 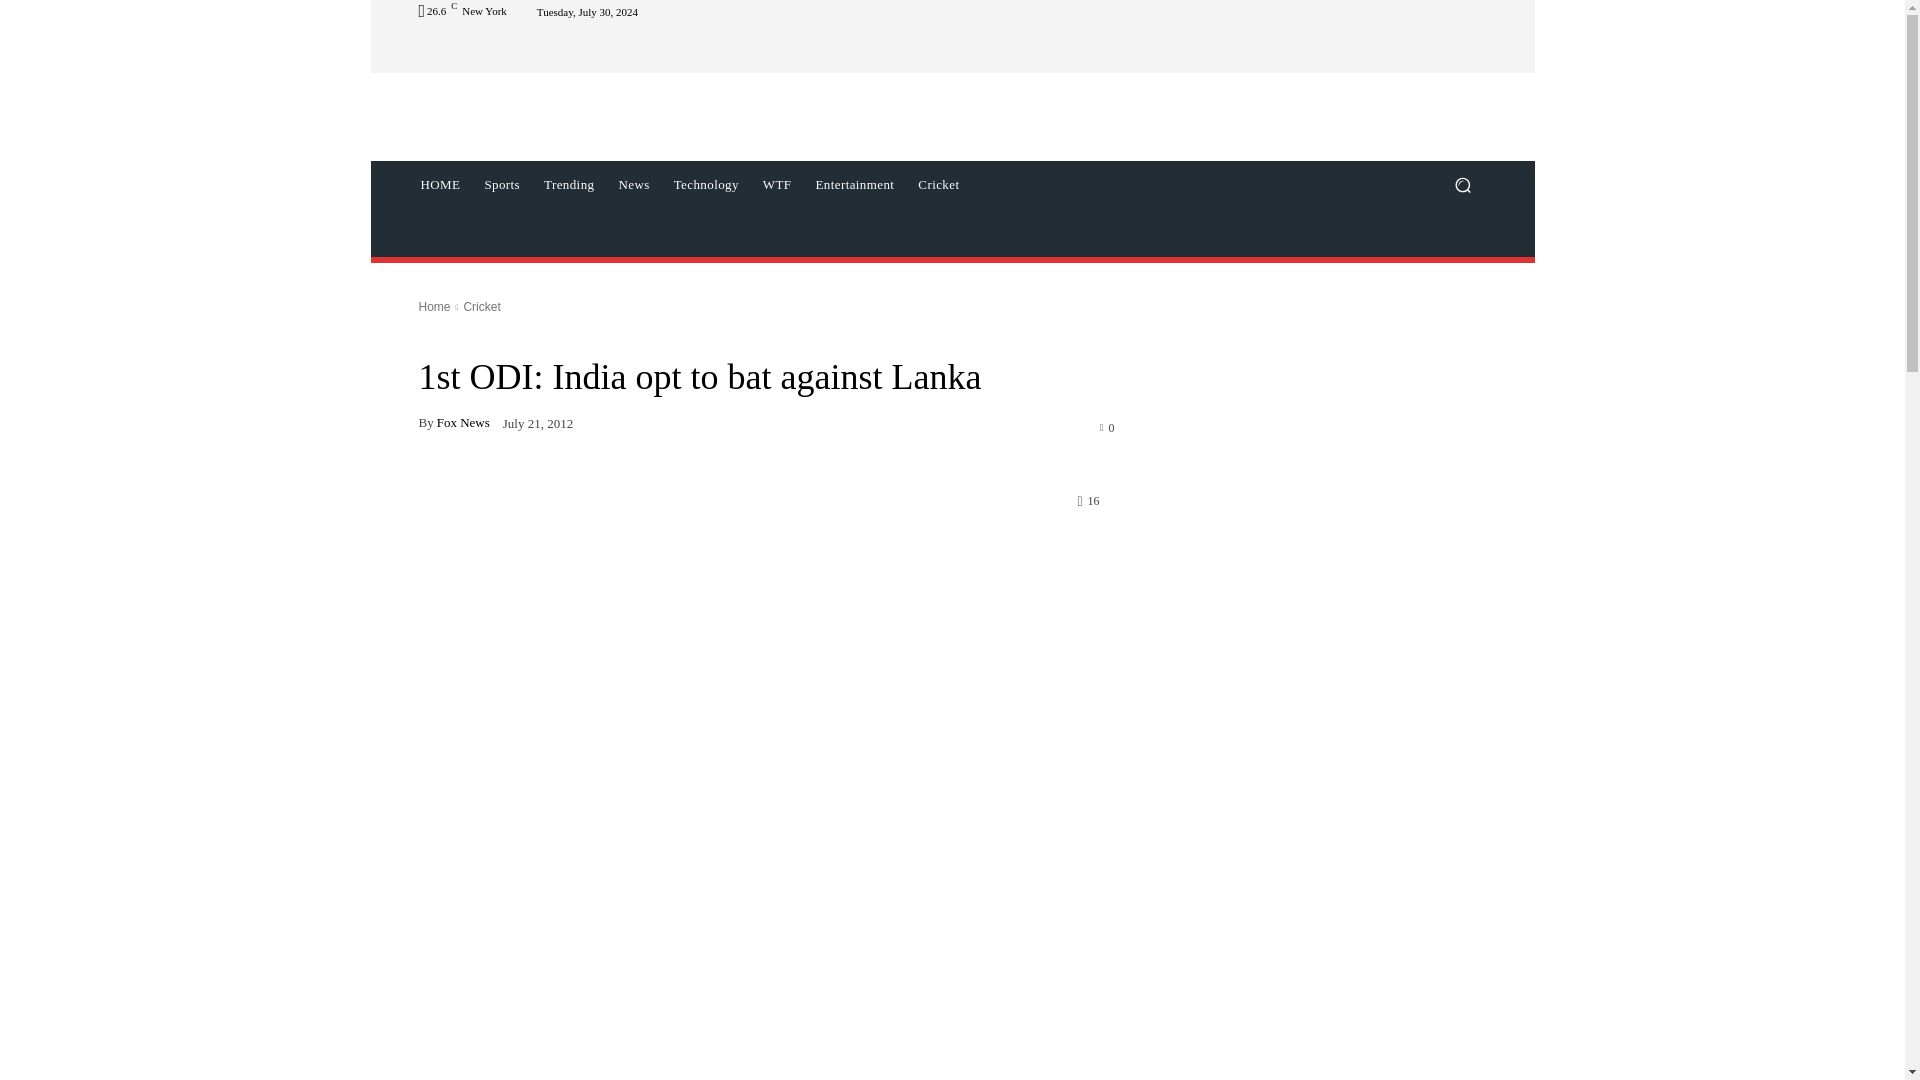 I want to click on Cricket, so click(x=938, y=184).